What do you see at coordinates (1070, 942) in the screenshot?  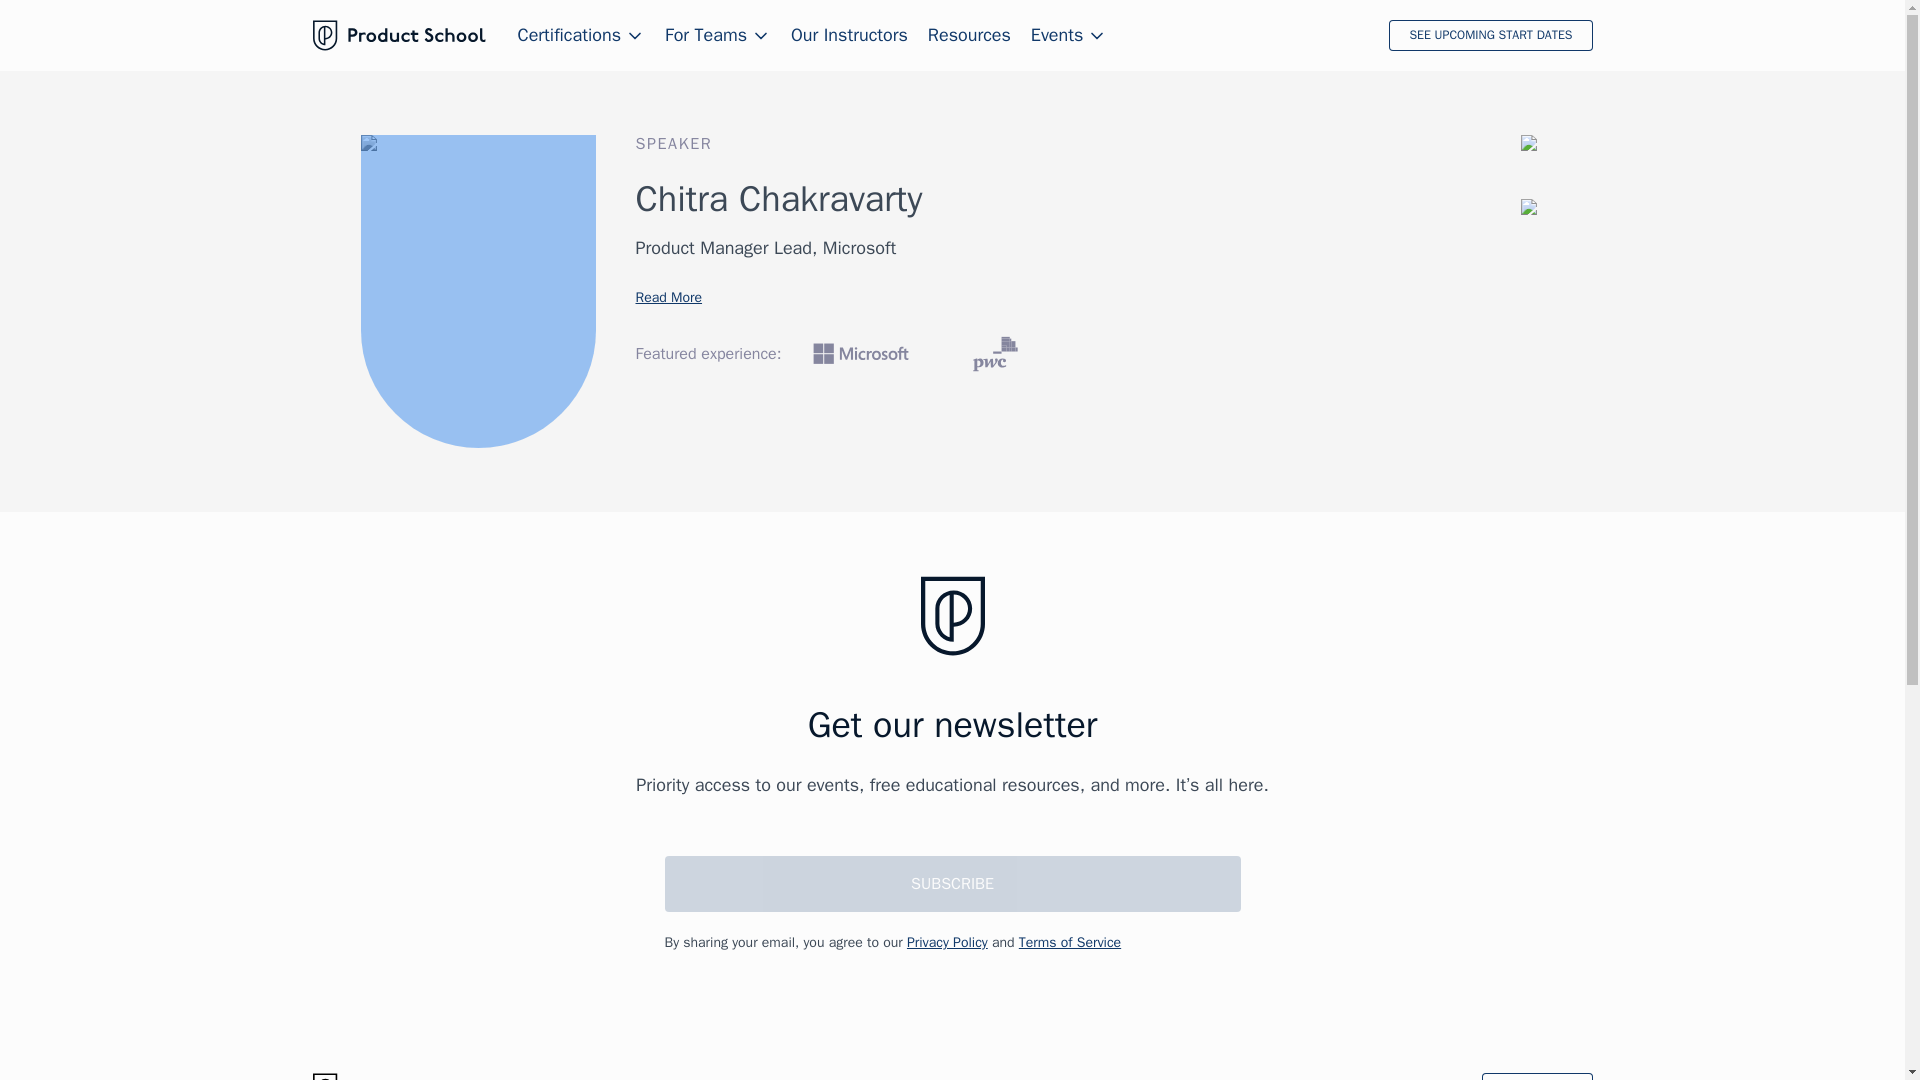 I see `Terms of Service` at bounding box center [1070, 942].